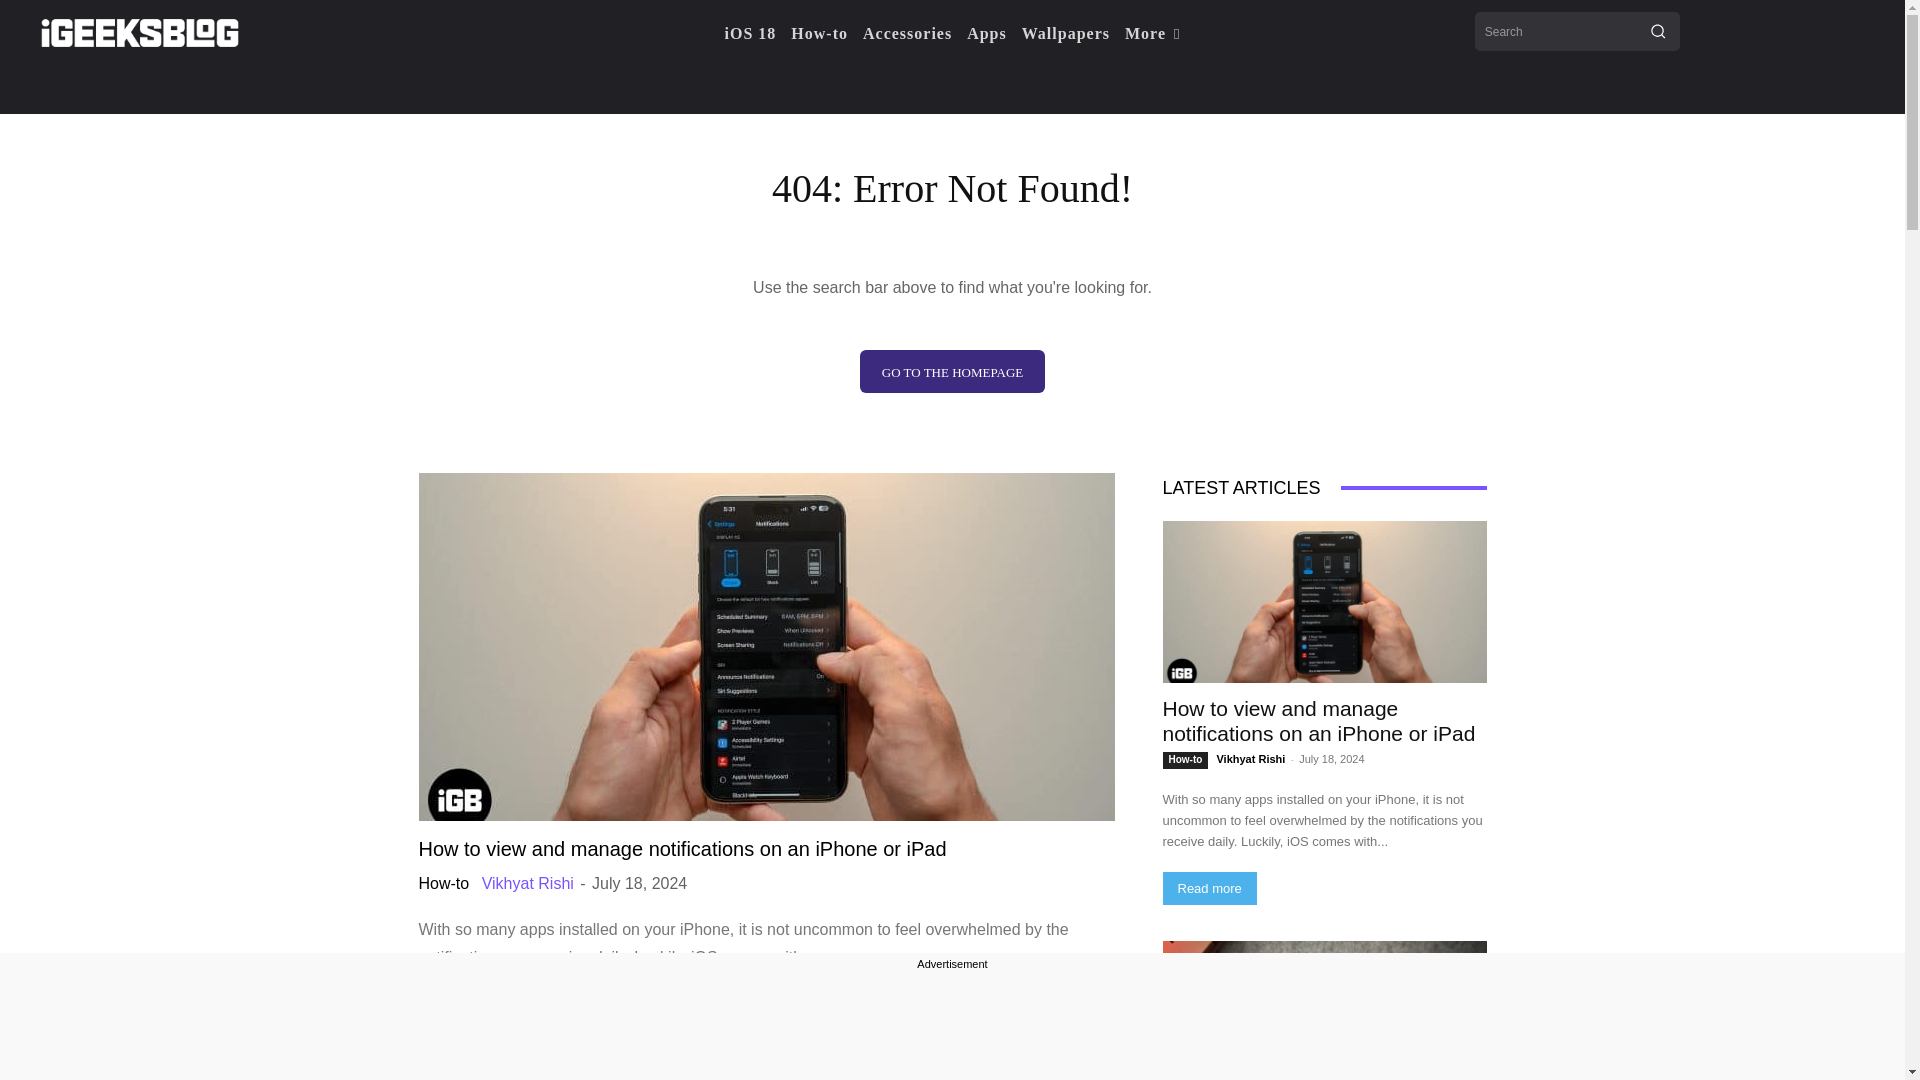  What do you see at coordinates (907, 34) in the screenshot?
I see `Accessories` at bounding box center [907, 34].